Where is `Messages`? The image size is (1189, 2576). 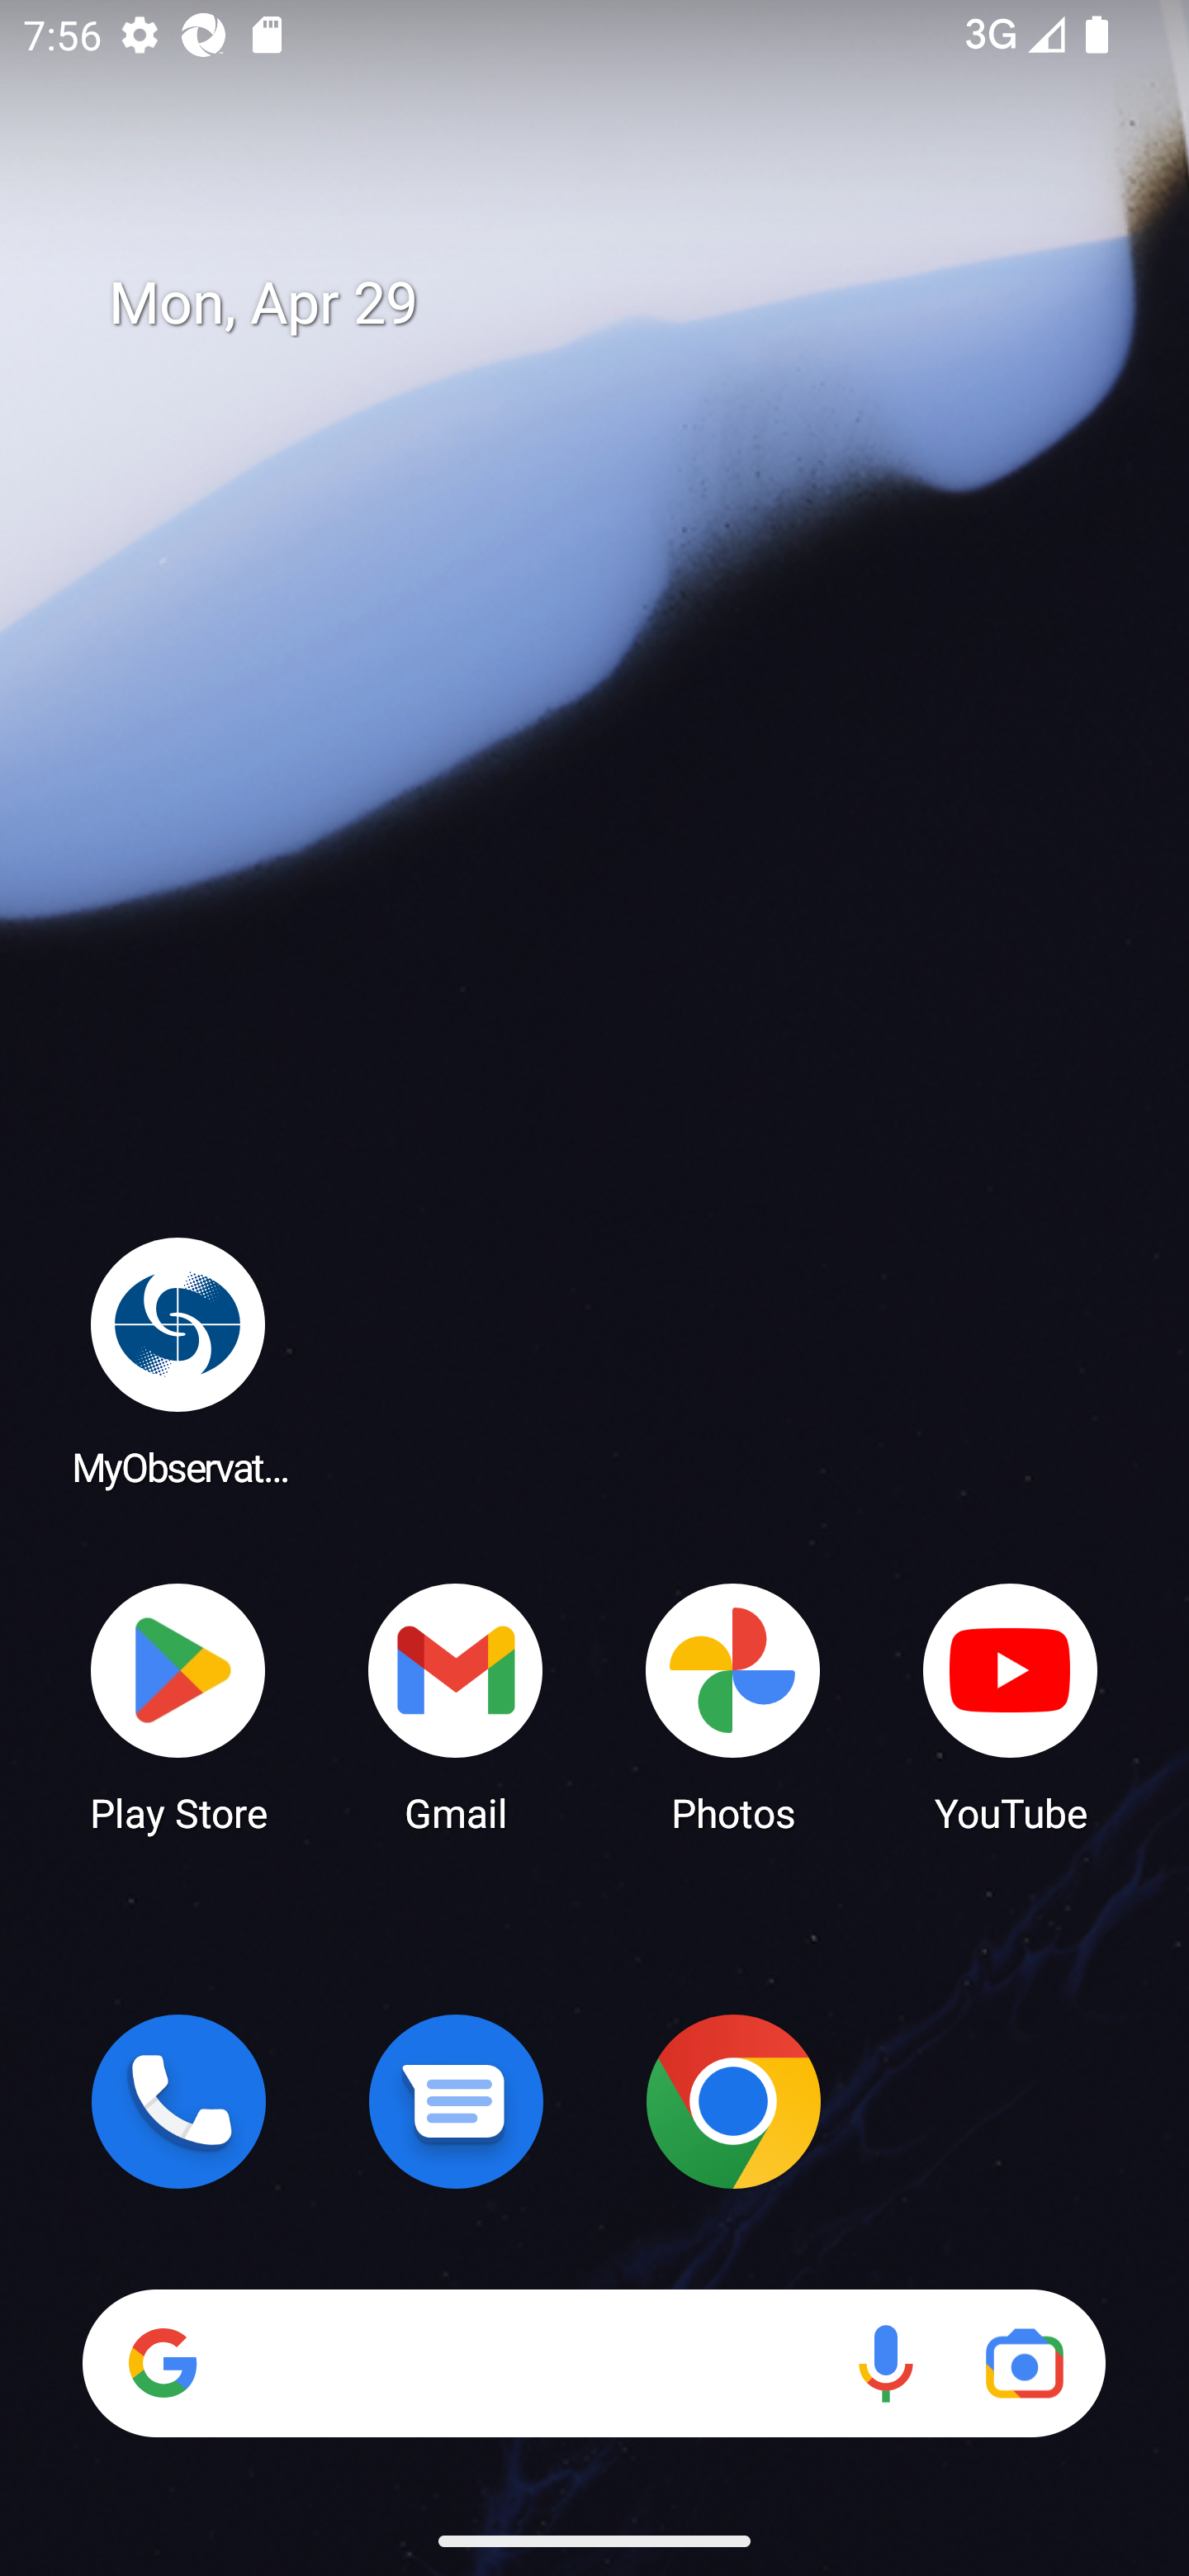
Messages is located at coordinates (456, 2101).